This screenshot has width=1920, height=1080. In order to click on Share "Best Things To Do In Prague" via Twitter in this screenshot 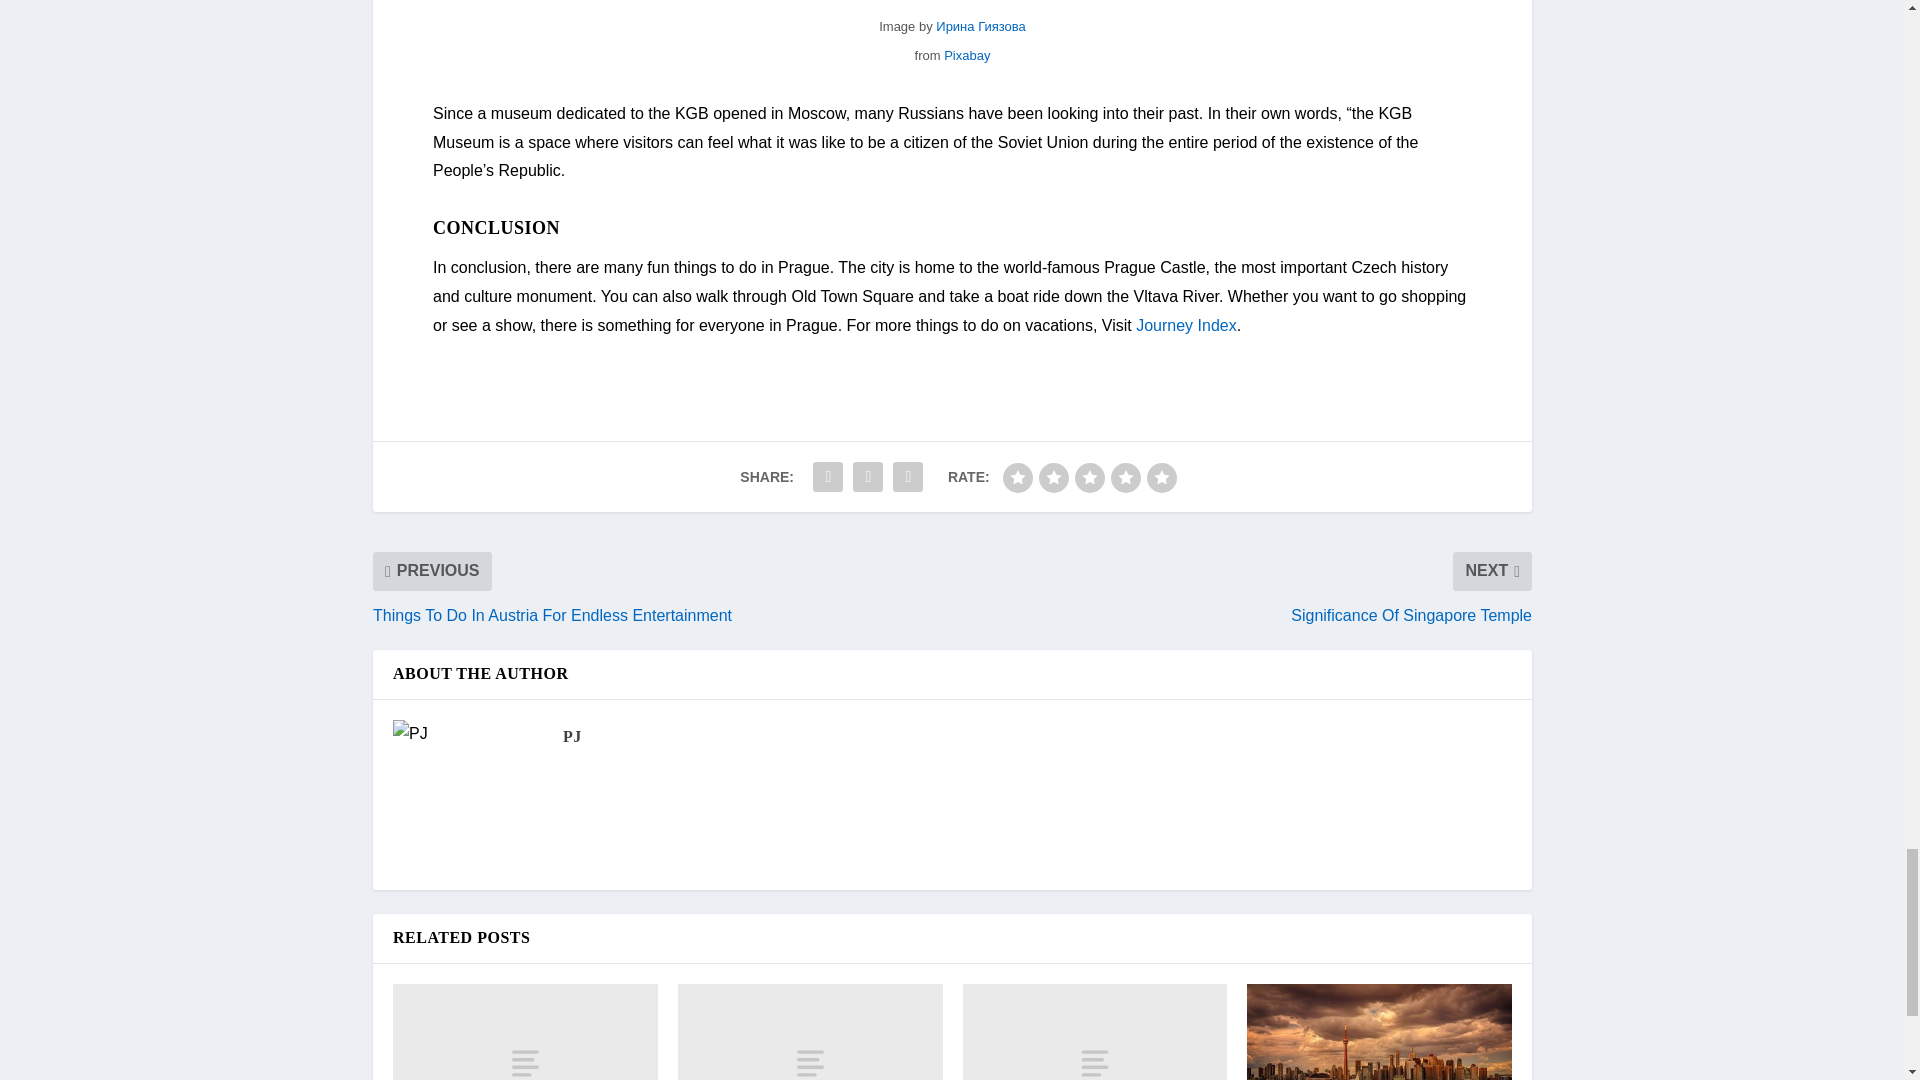, I will do `click(868, 476)`.